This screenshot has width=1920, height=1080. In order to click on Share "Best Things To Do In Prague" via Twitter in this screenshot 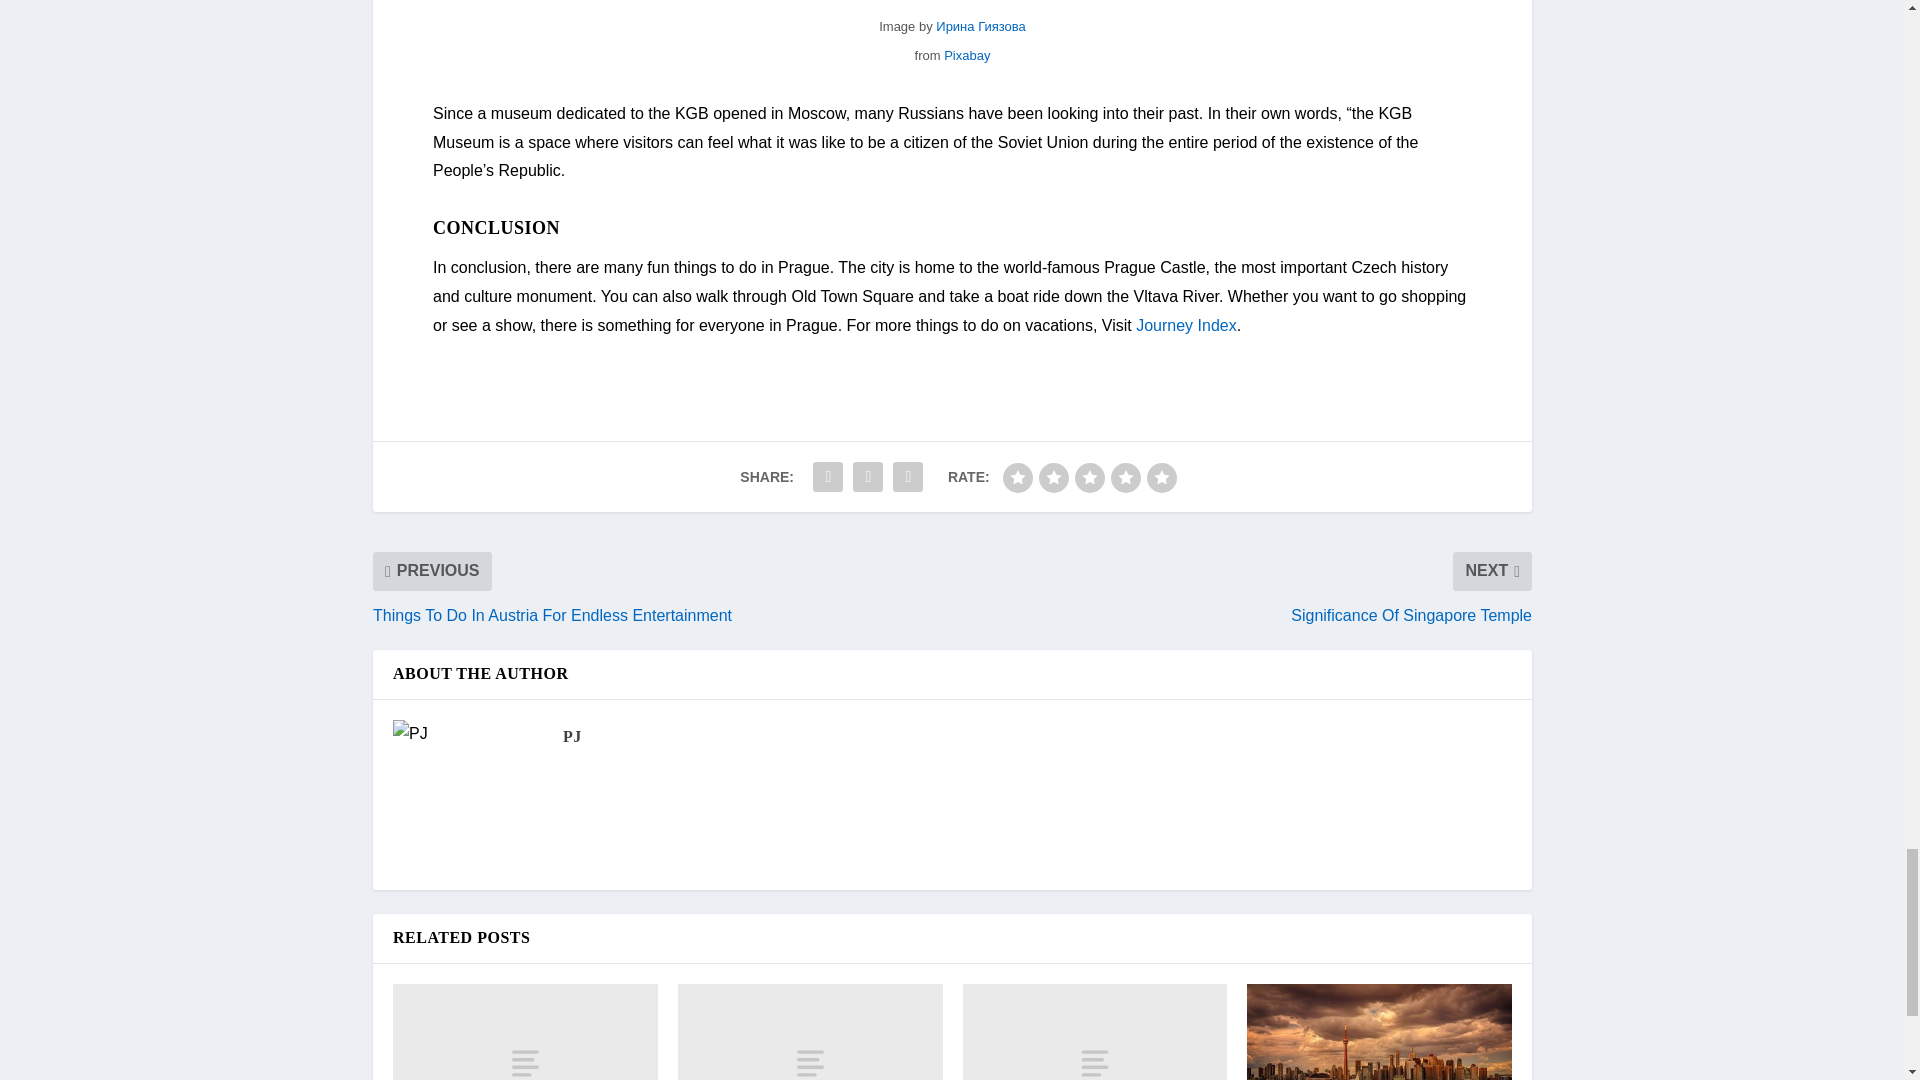, I will do `click(868, 476)`.